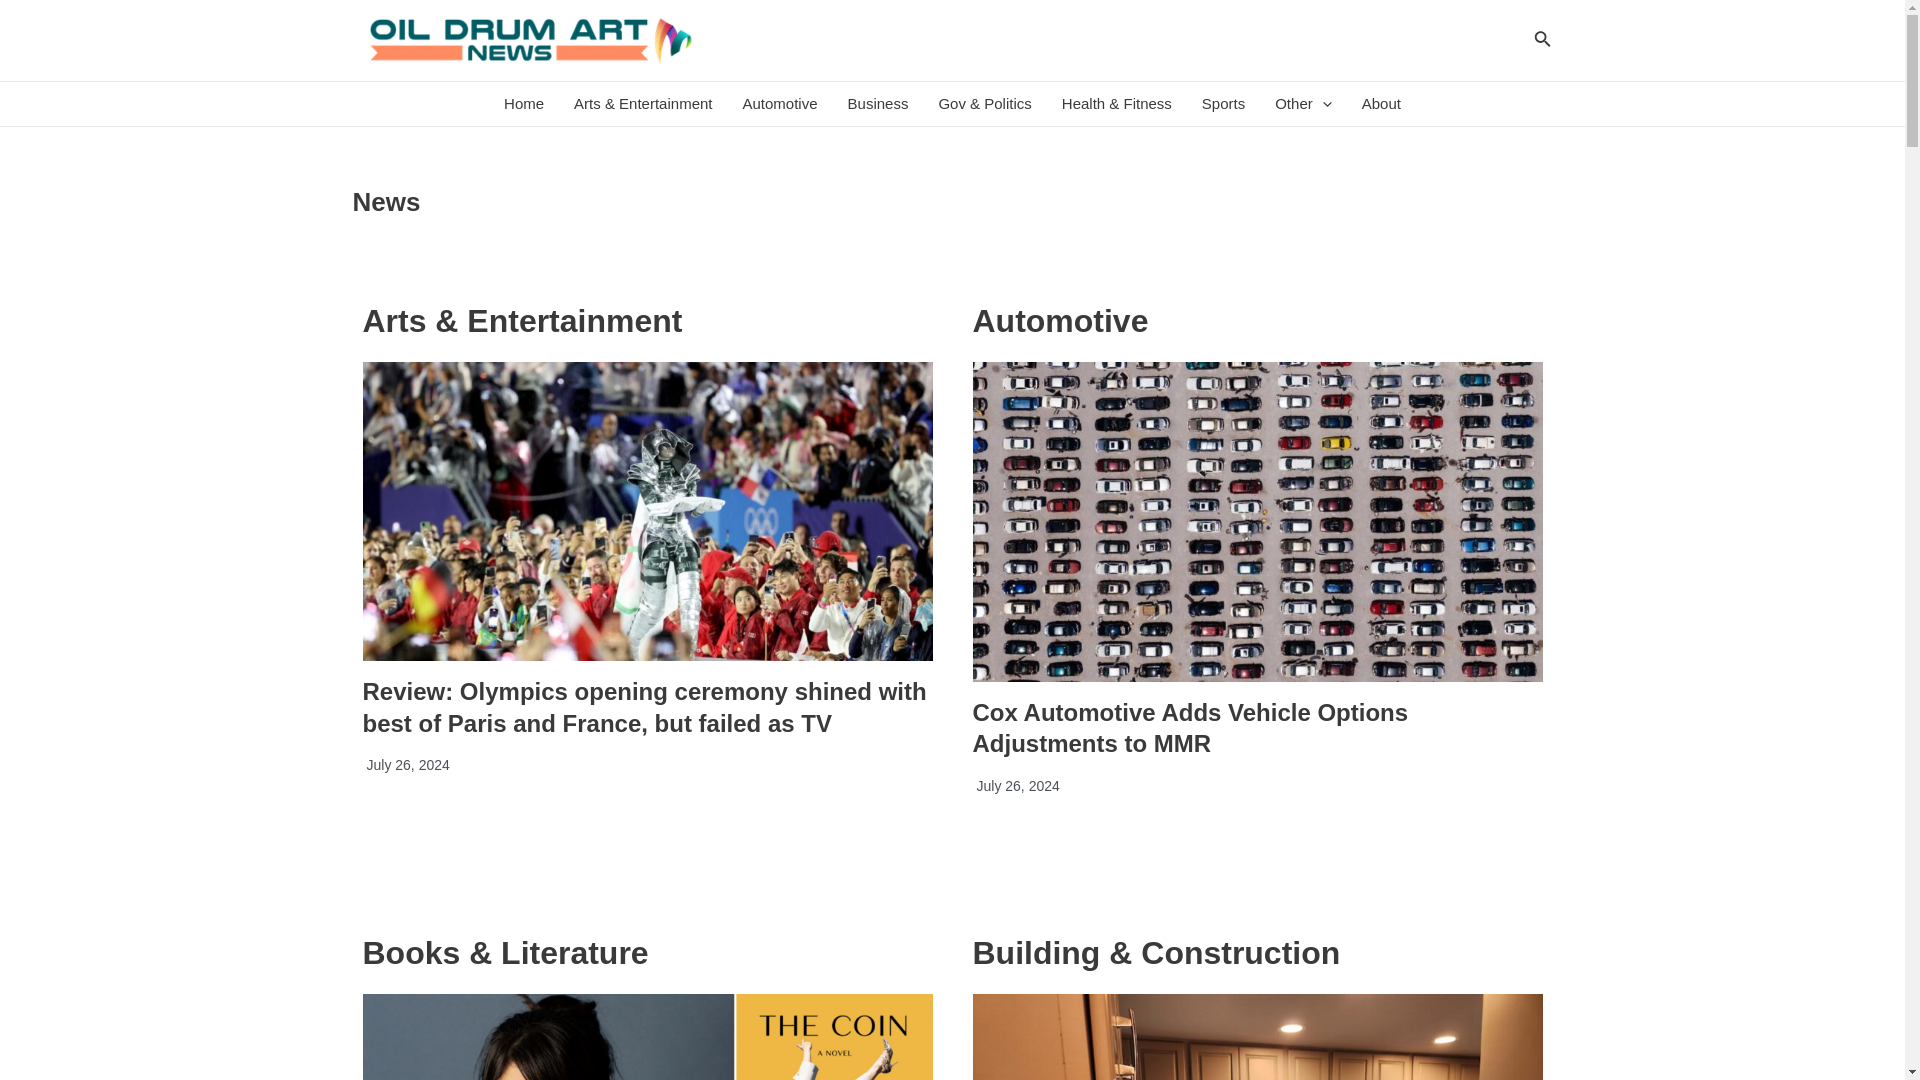 The width and height of the screenshot is (1920, 1080). What do you see at coordinates (1222, 104) in the screenshot?
I see `Sports` at bounding box center [1222, 104].